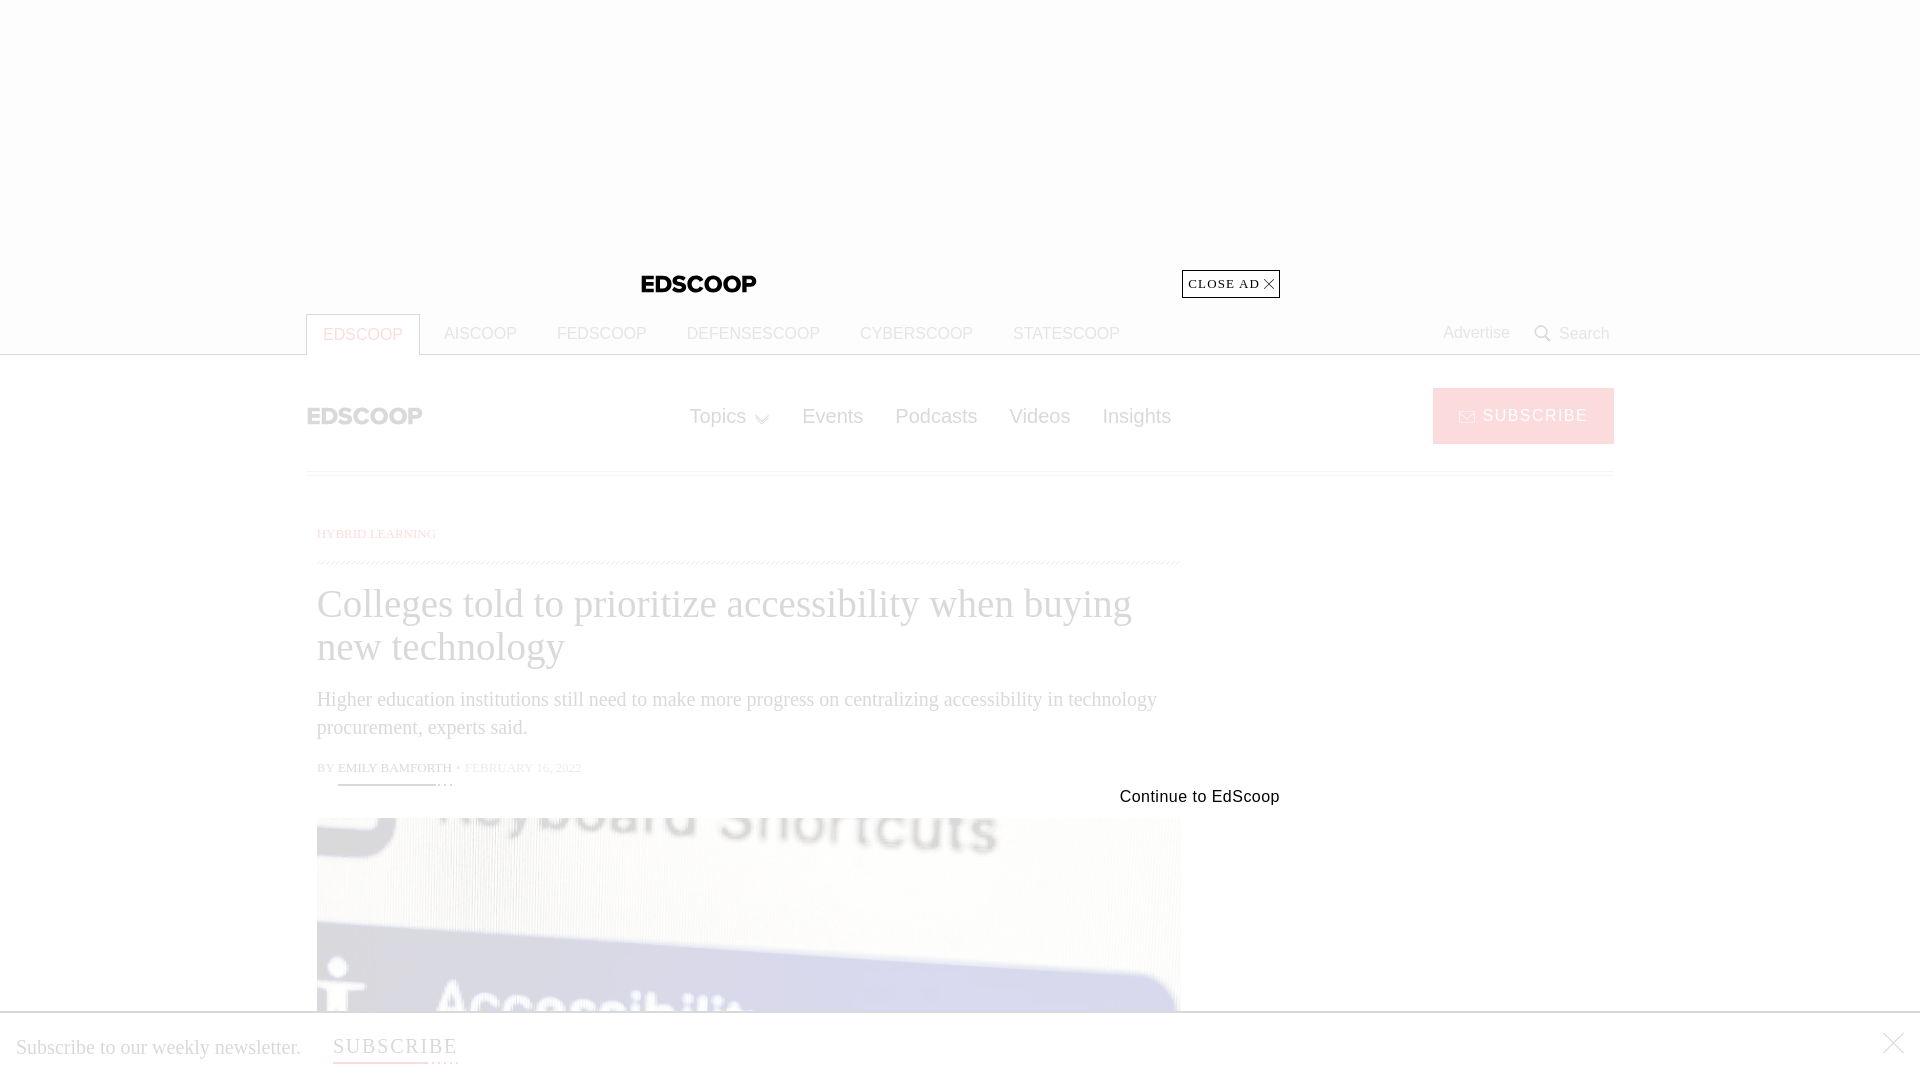 Image resolution: width=1920 pixels, height=1080 pixels. Describe the element at coordinates (832, 415) in the screenshot. I see `Events` at that location.